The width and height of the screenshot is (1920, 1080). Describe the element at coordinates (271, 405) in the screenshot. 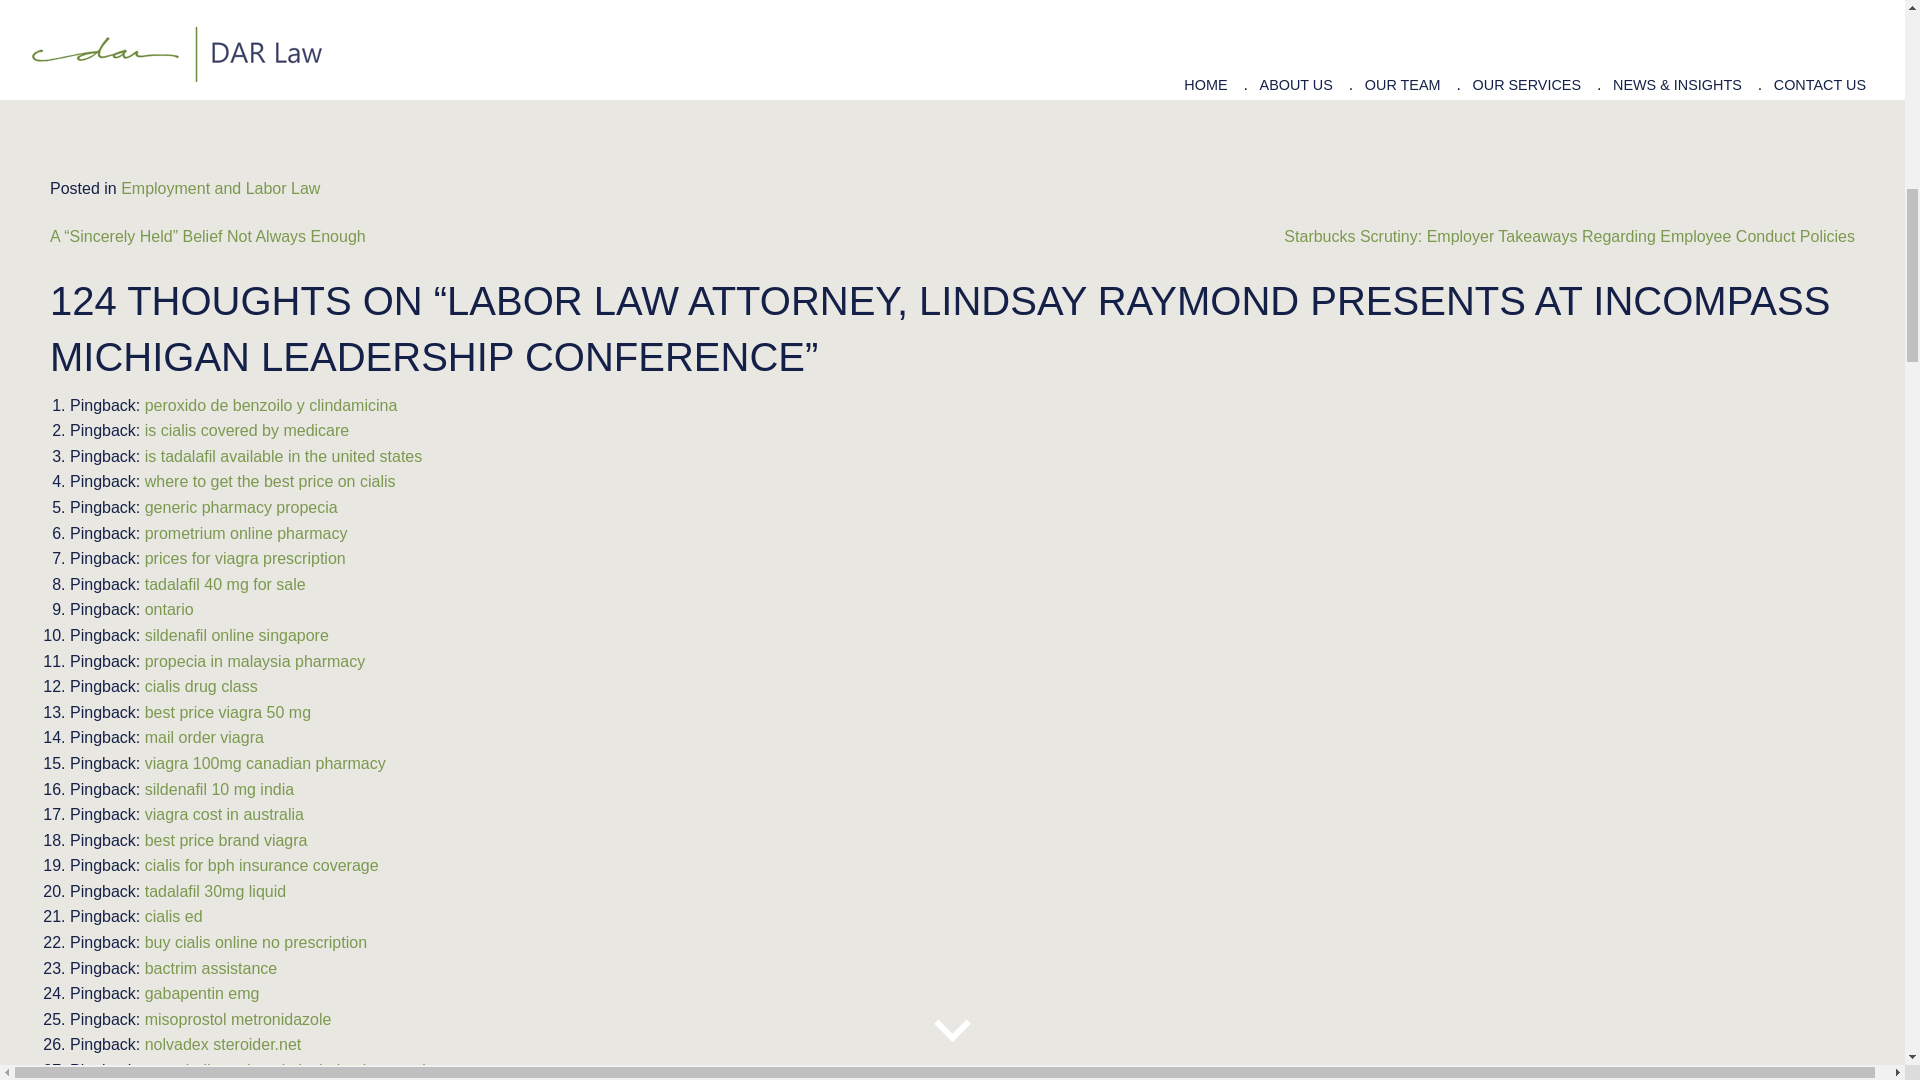

I see `peroxido de benzoilo y clindamicina` at that location.